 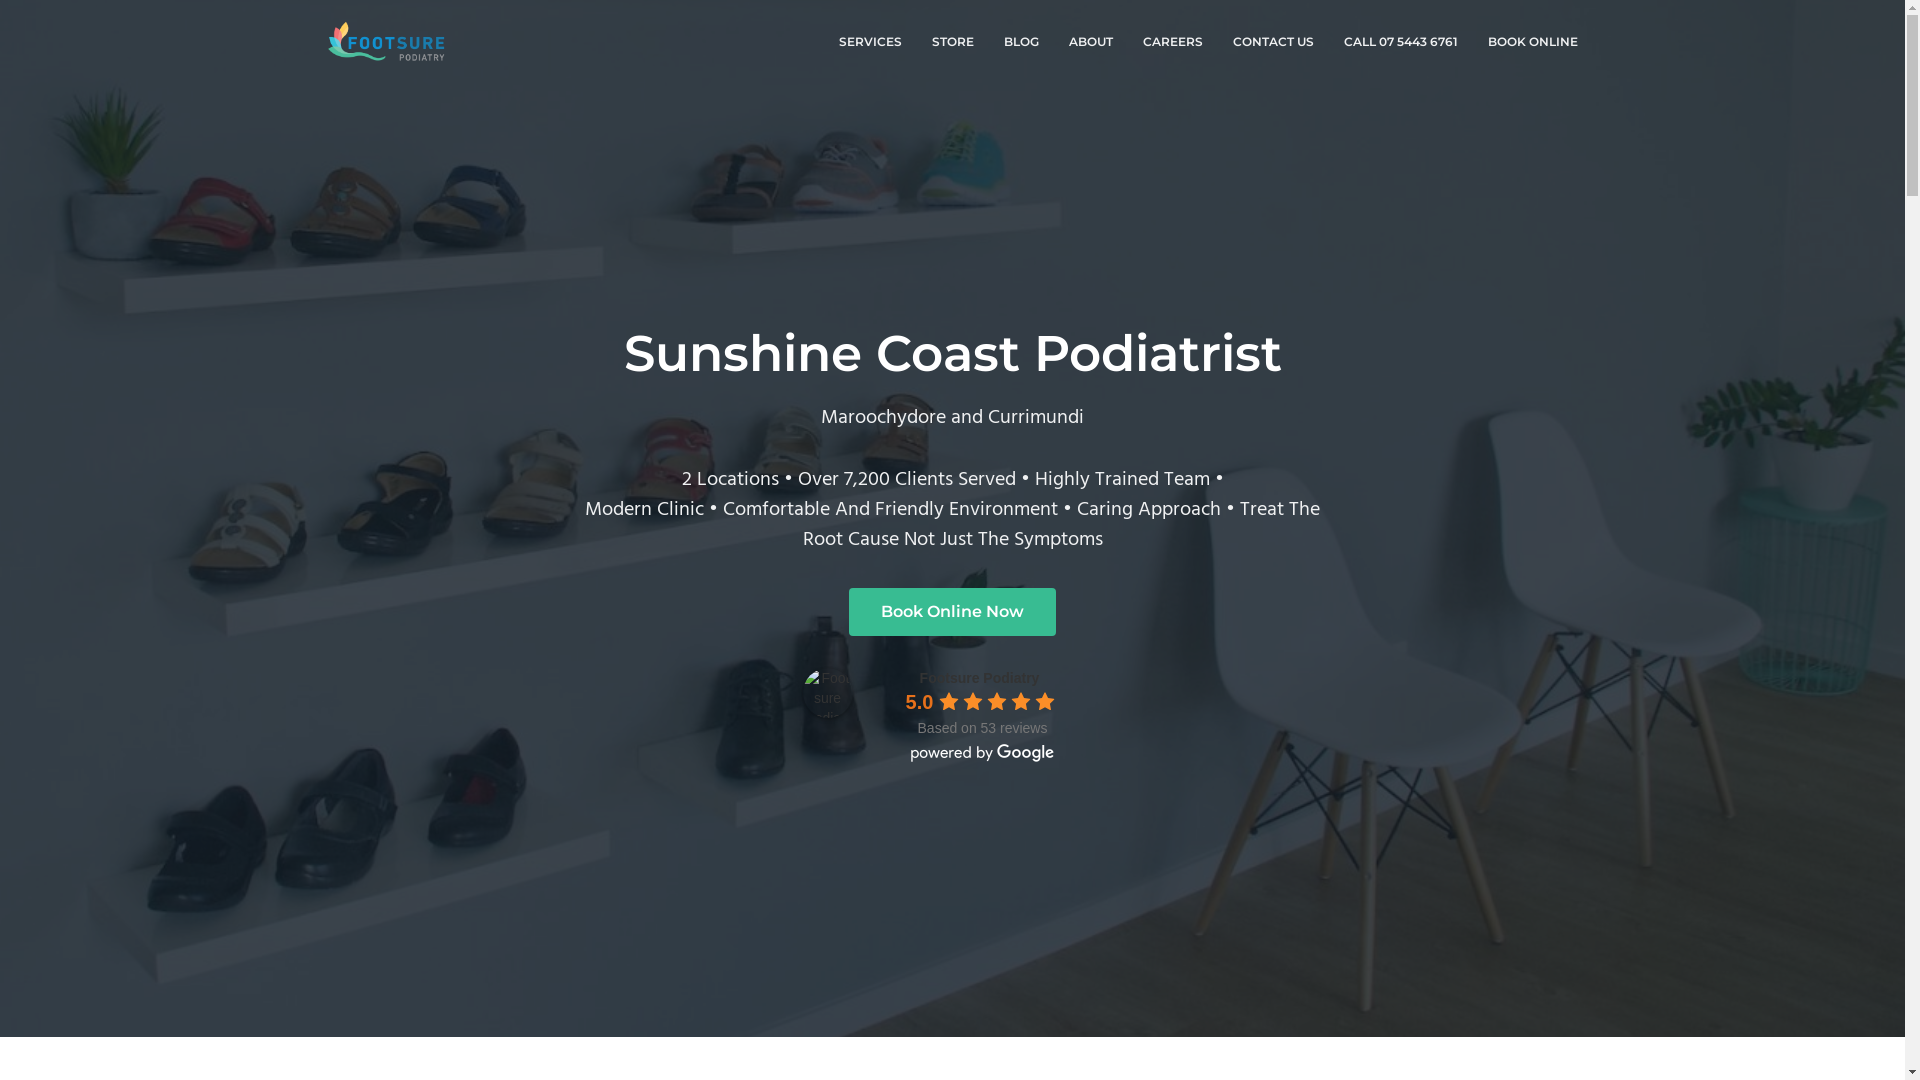 I want to click on ABOUT, so click(x=1091, y=42).